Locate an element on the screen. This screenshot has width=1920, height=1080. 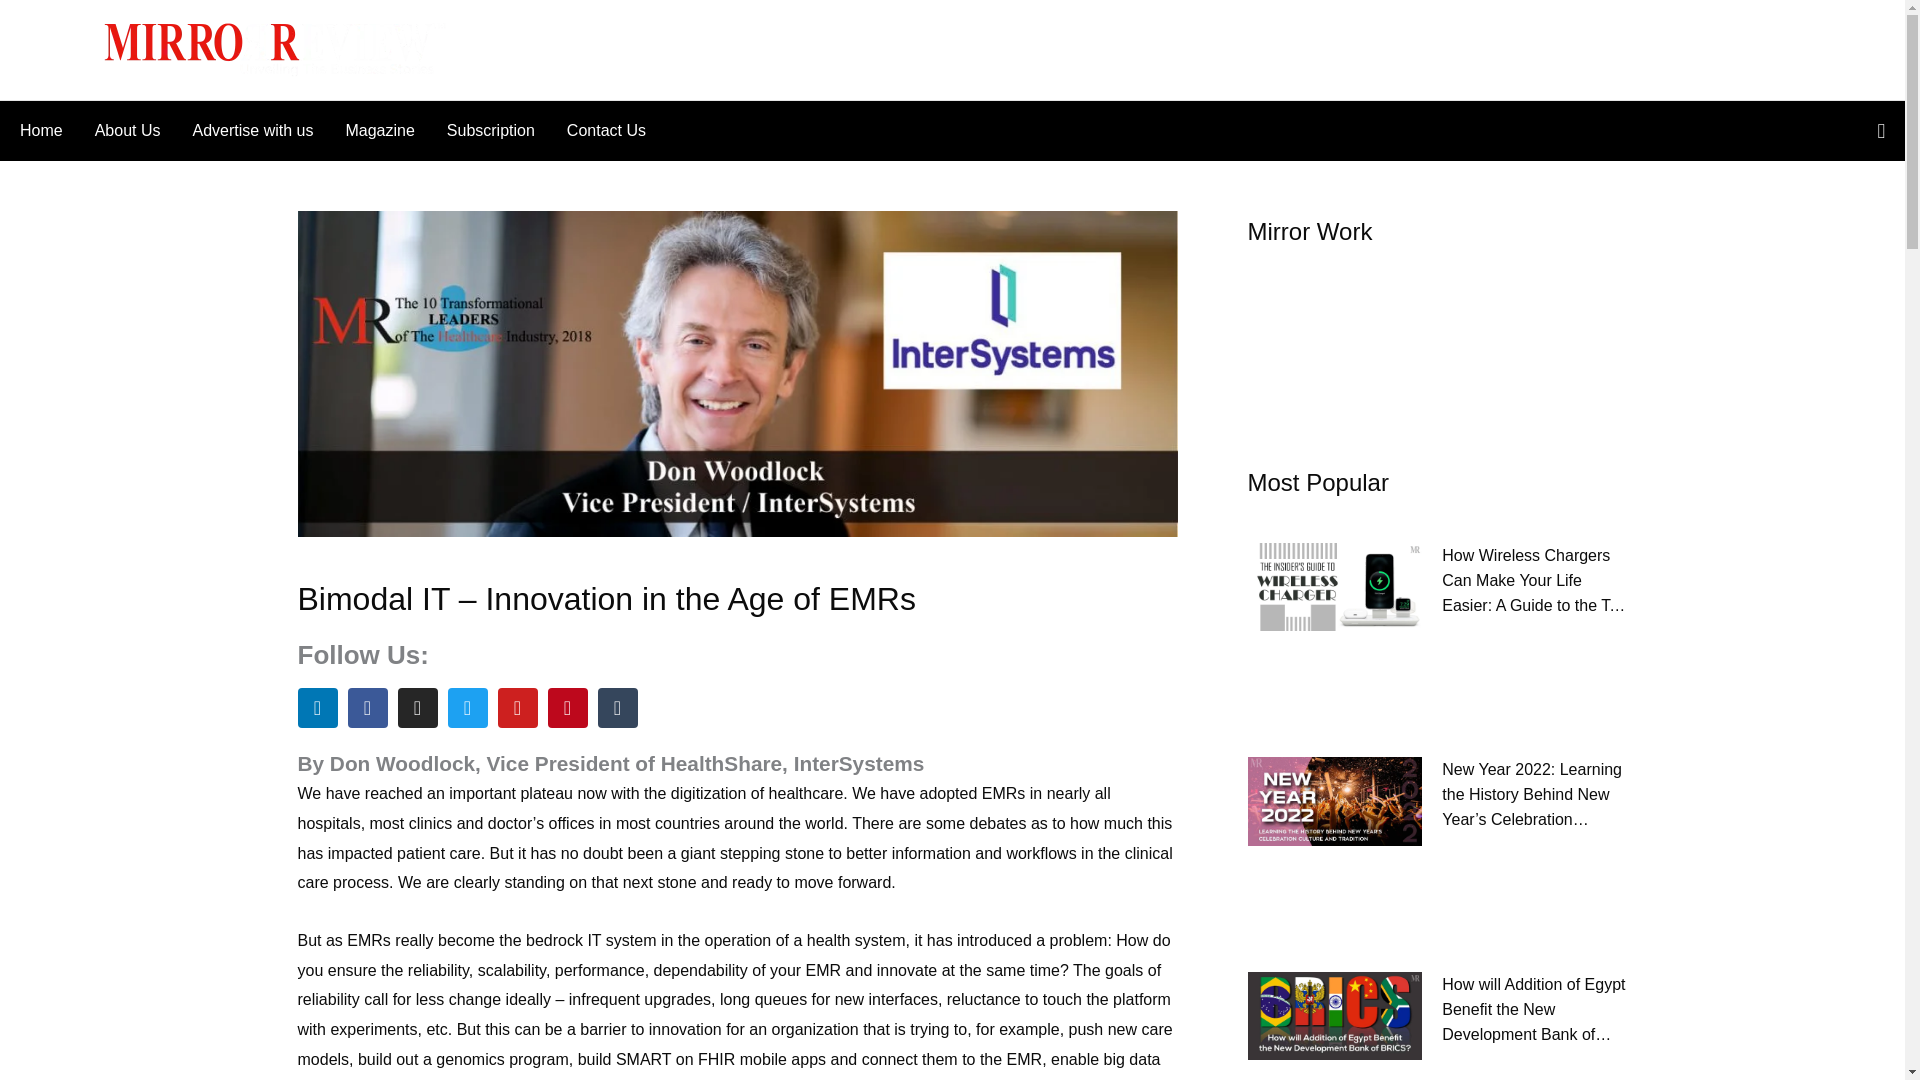
Most Popular is located at coordinates (1318, 482).